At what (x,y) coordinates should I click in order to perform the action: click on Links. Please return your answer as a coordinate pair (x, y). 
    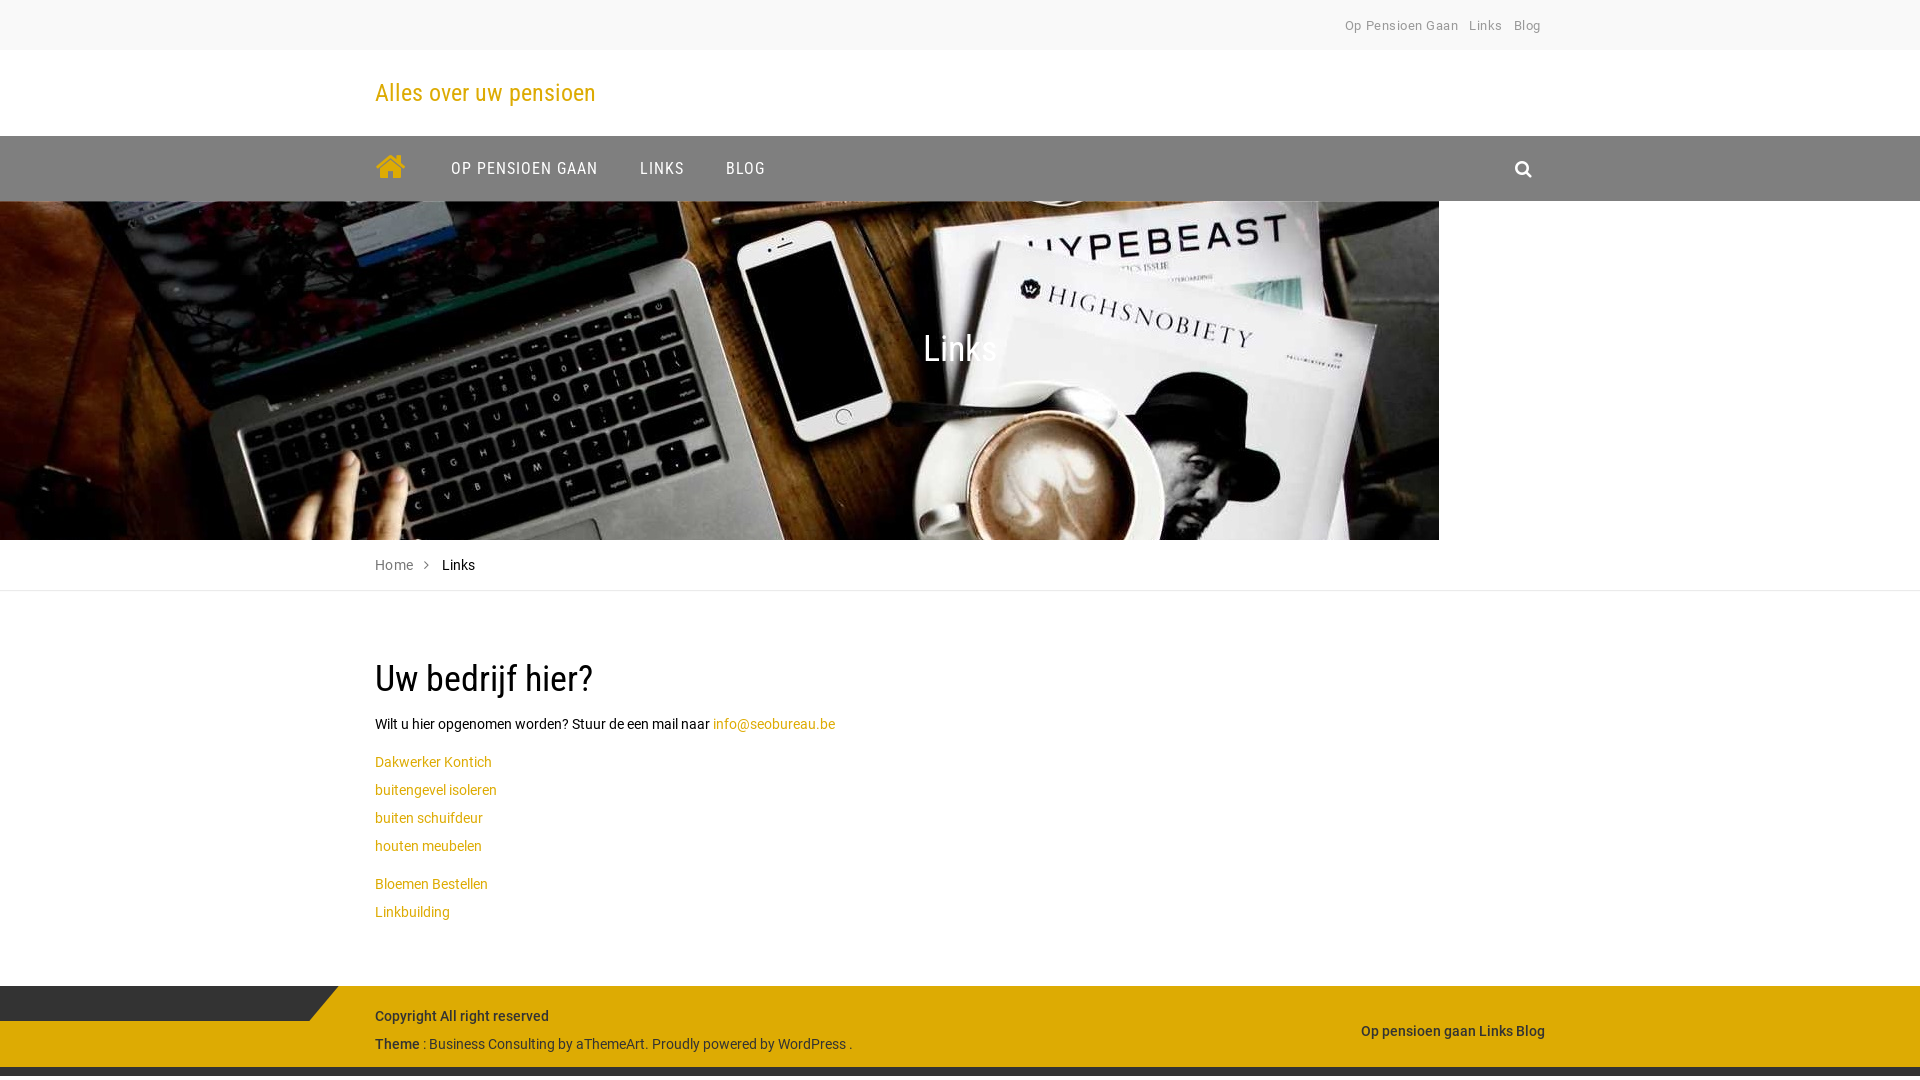
    Looking at the image, I should click on (1486, 26).